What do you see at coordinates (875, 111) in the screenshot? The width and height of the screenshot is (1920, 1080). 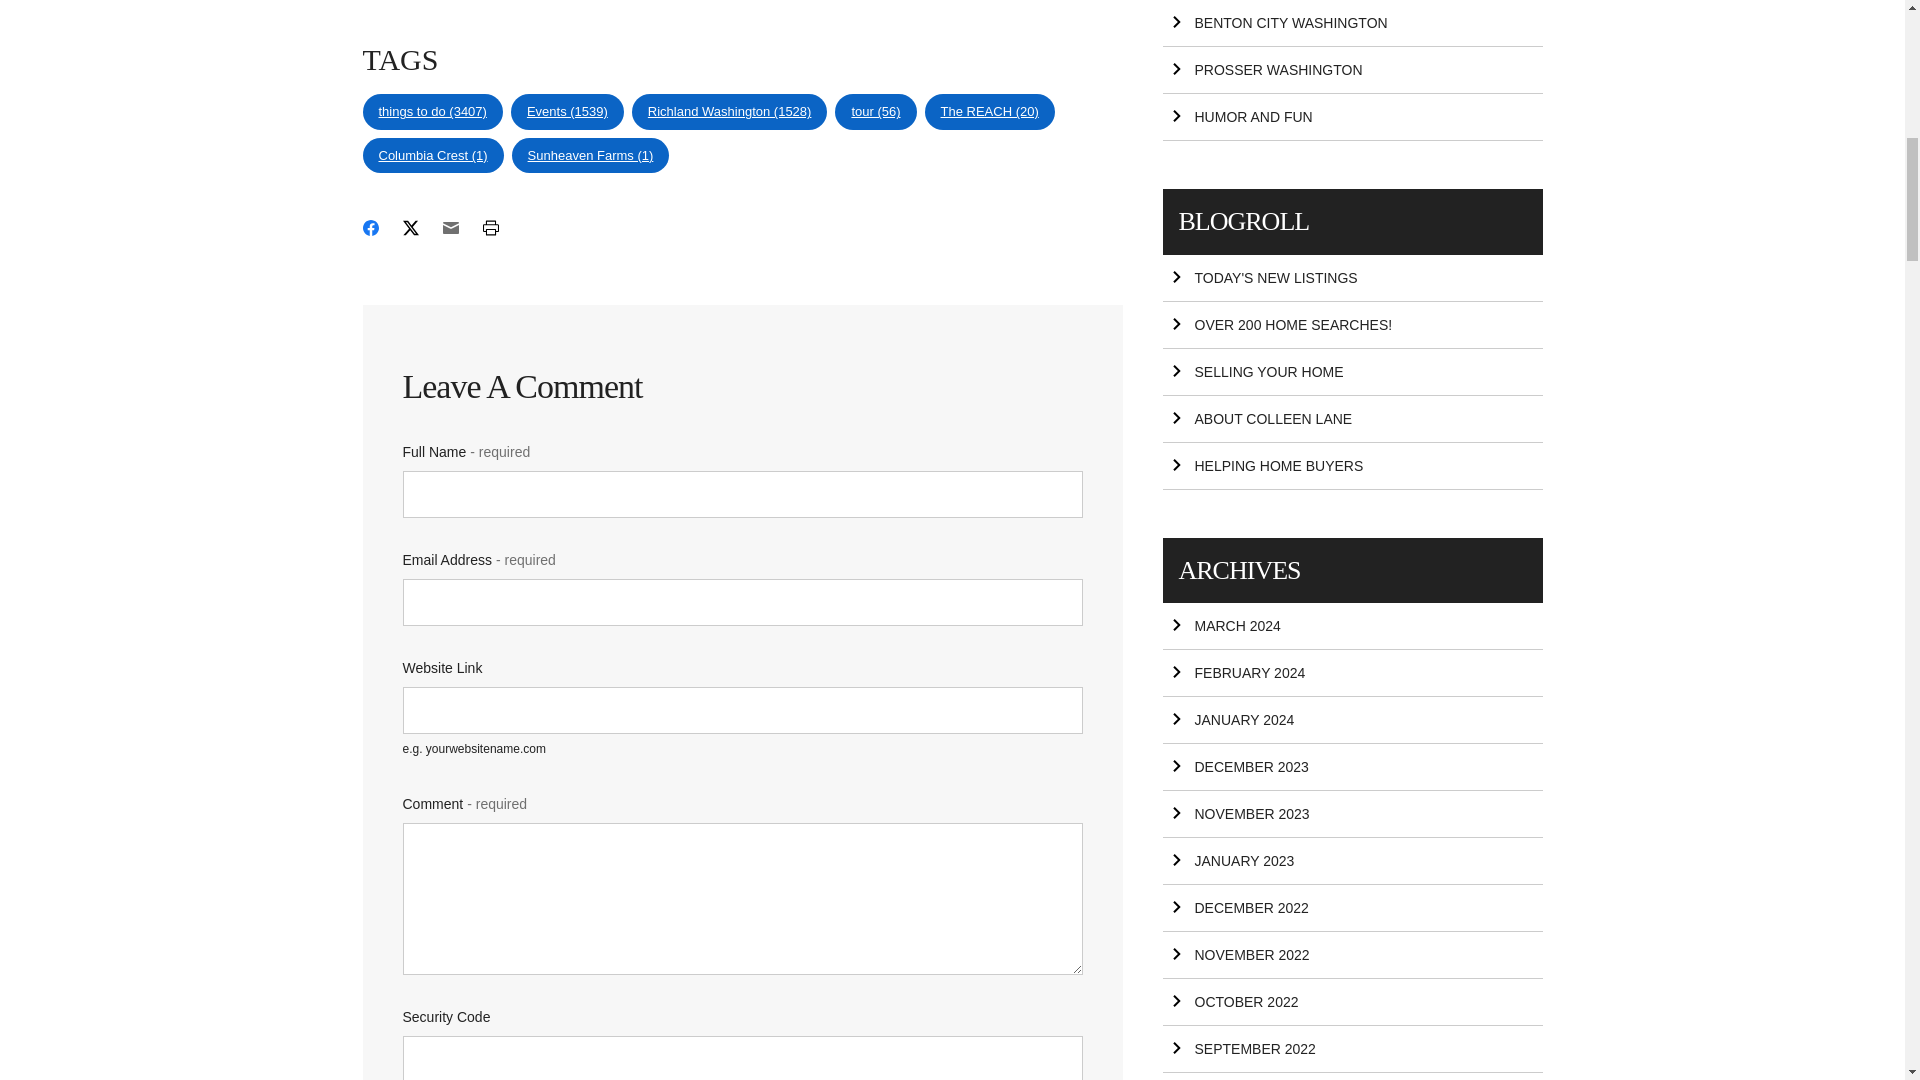 I see `tour` at bounding box center [875, 111].